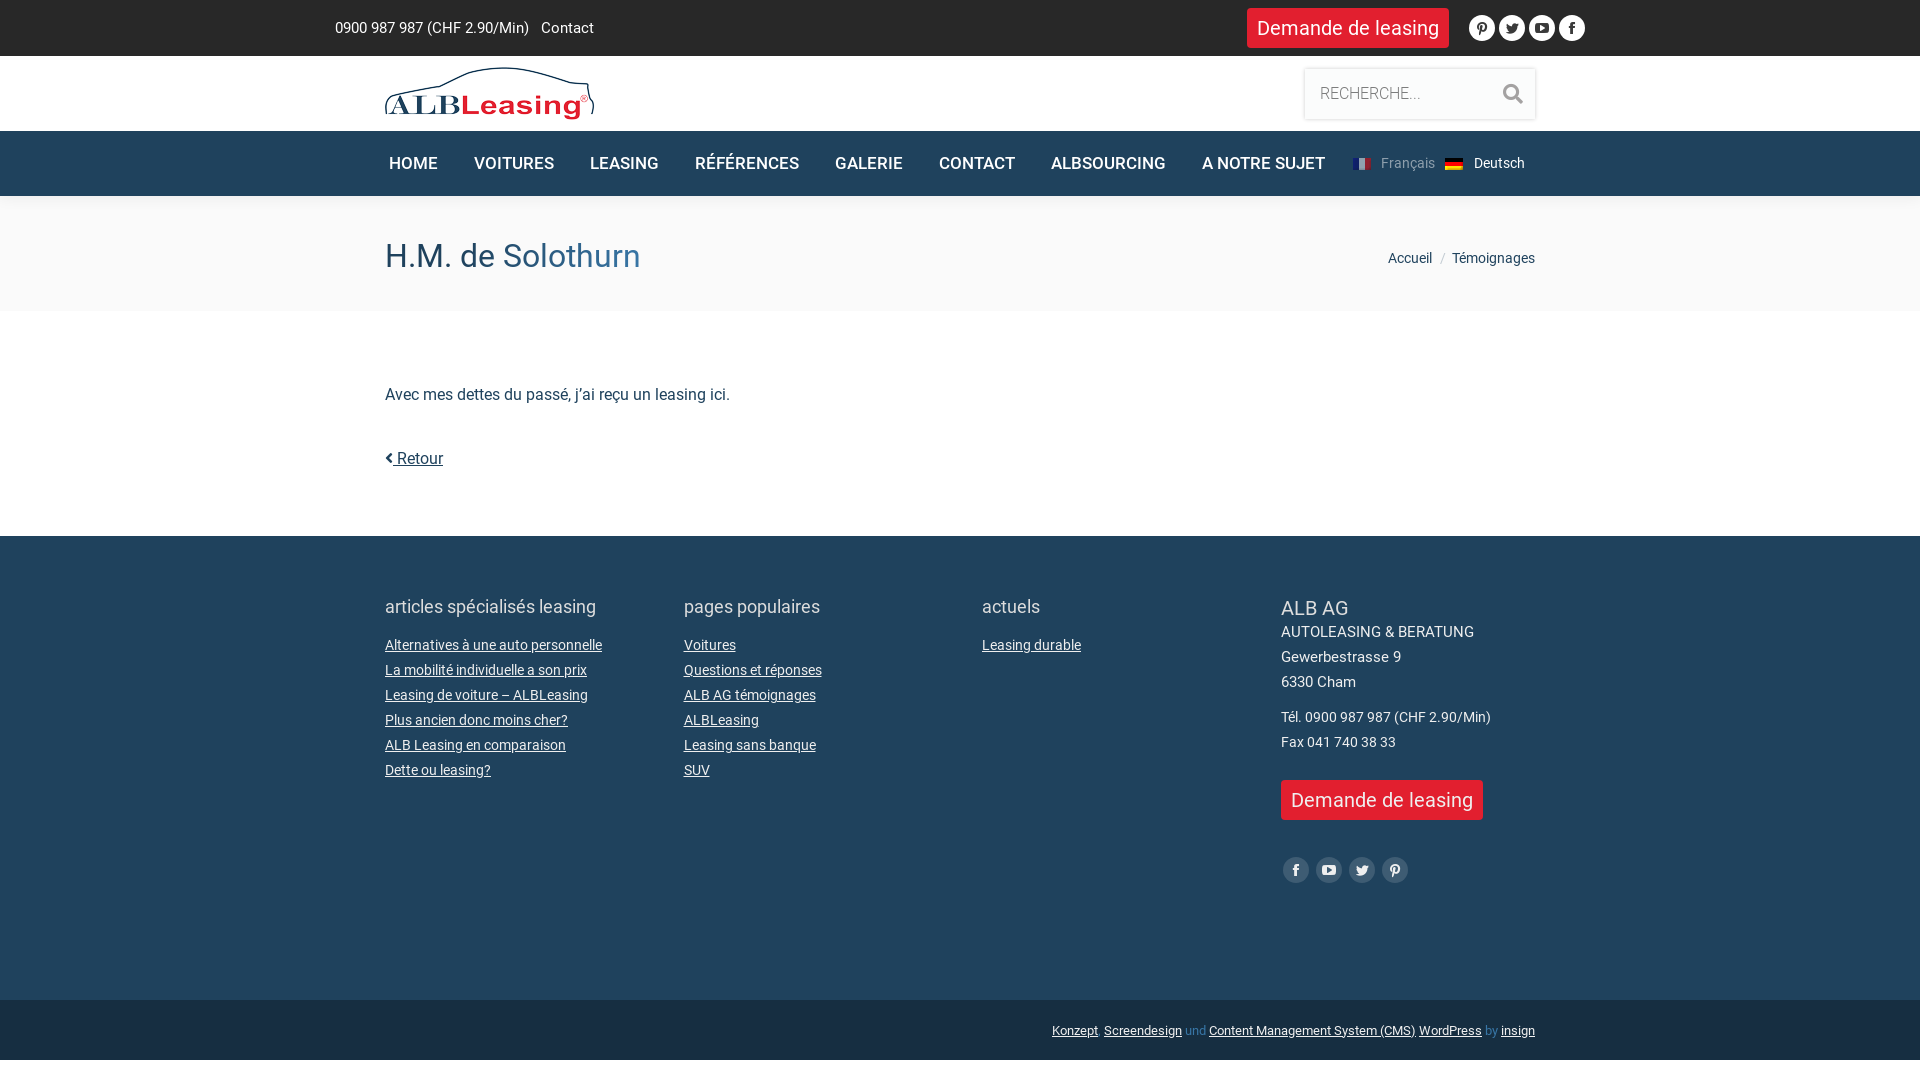 This screenshot has height=1080, width=1920. I want to click on Dette ou leasing?, so click(438, 770).